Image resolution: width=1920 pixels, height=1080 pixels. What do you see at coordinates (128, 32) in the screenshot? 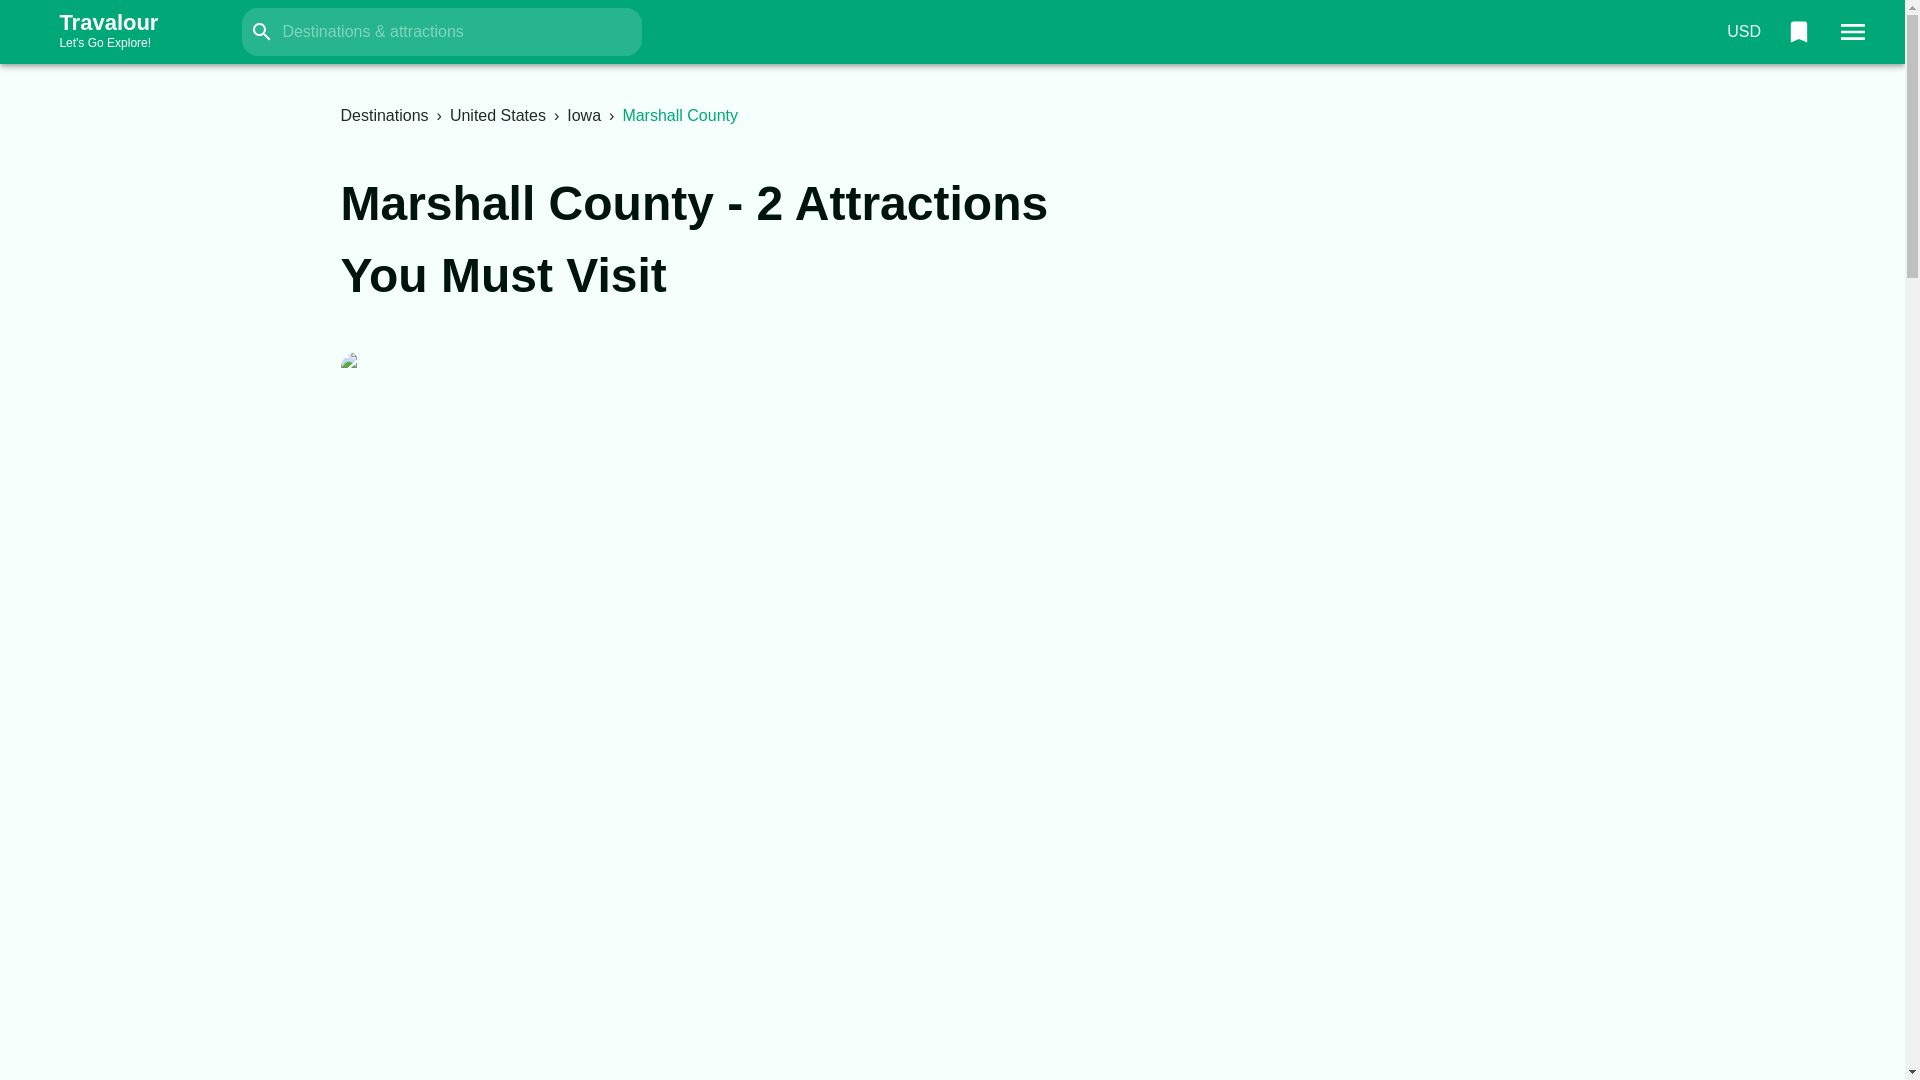
I see `Destinations` at bounding box center [128, 32].